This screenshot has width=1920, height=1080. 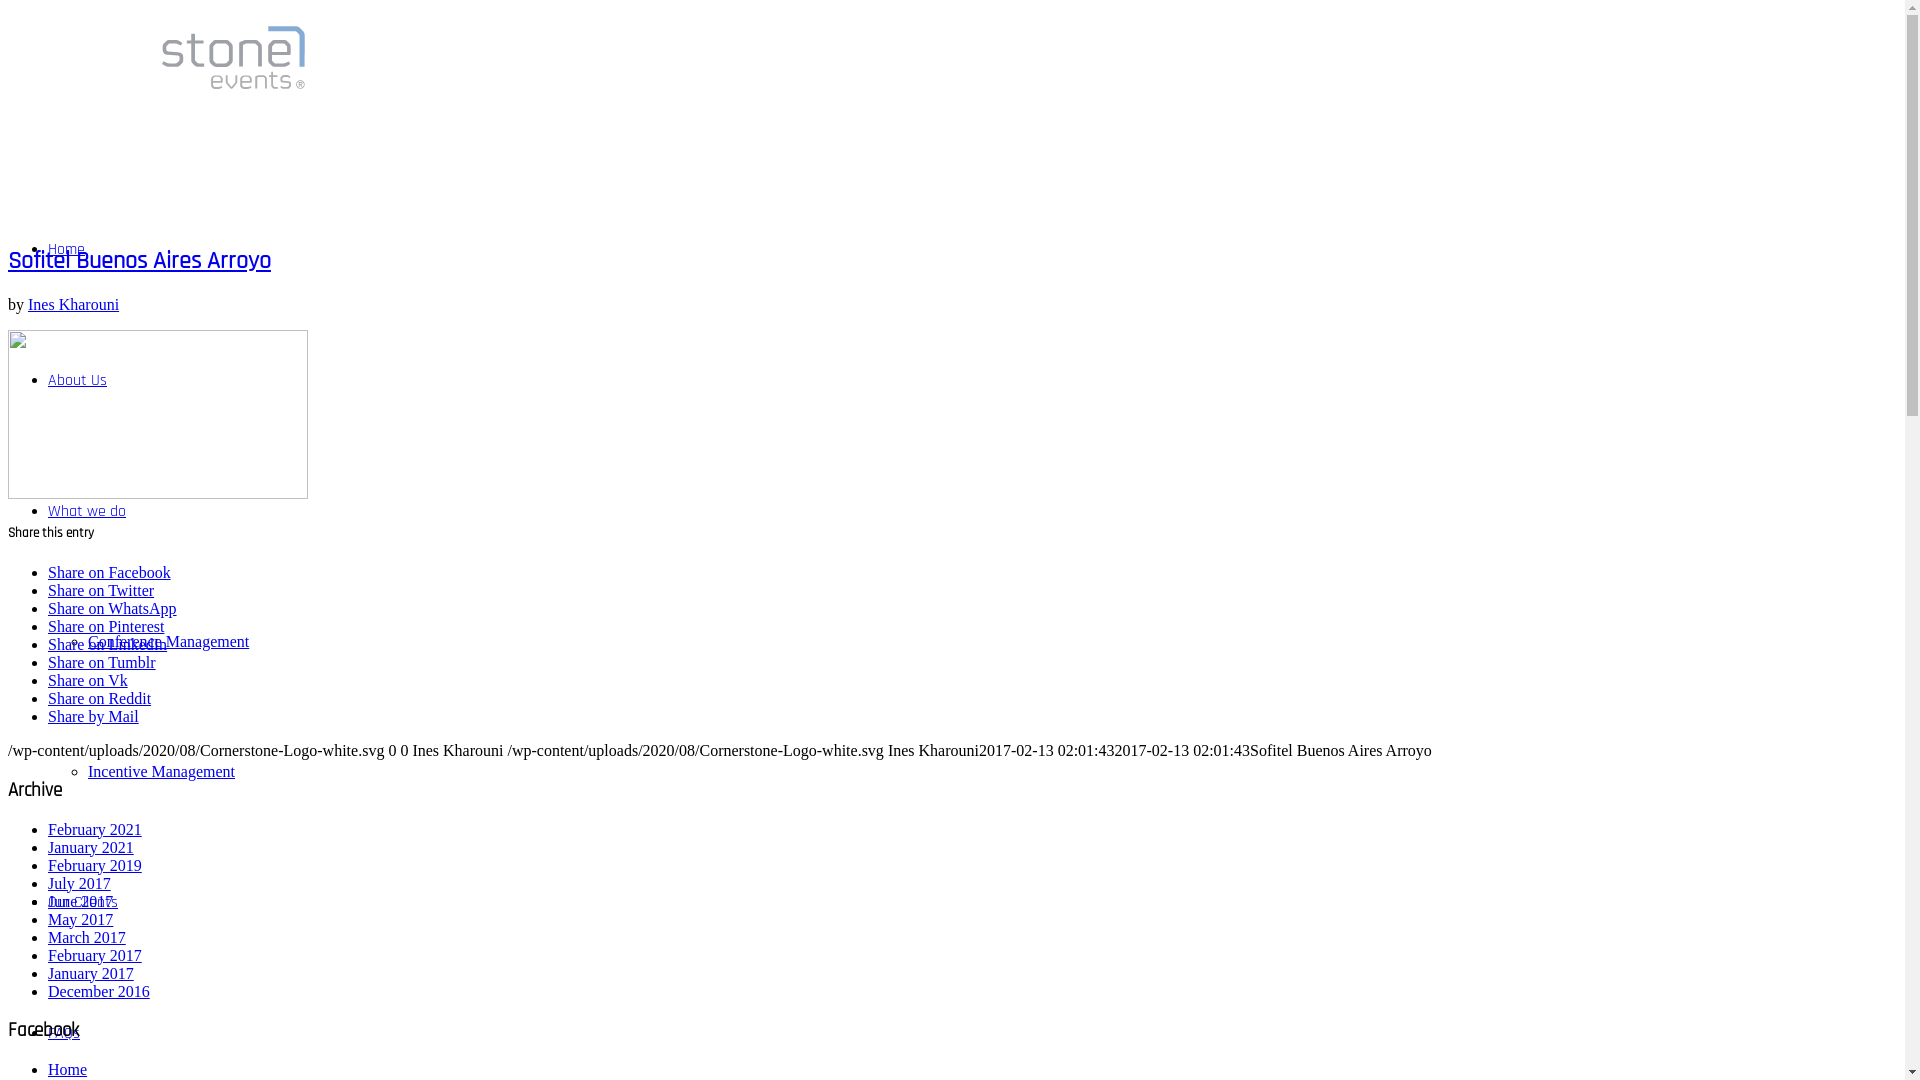 I want to click on Sofitel Buenos Aires Arroyo, so click(x=140, y=261).